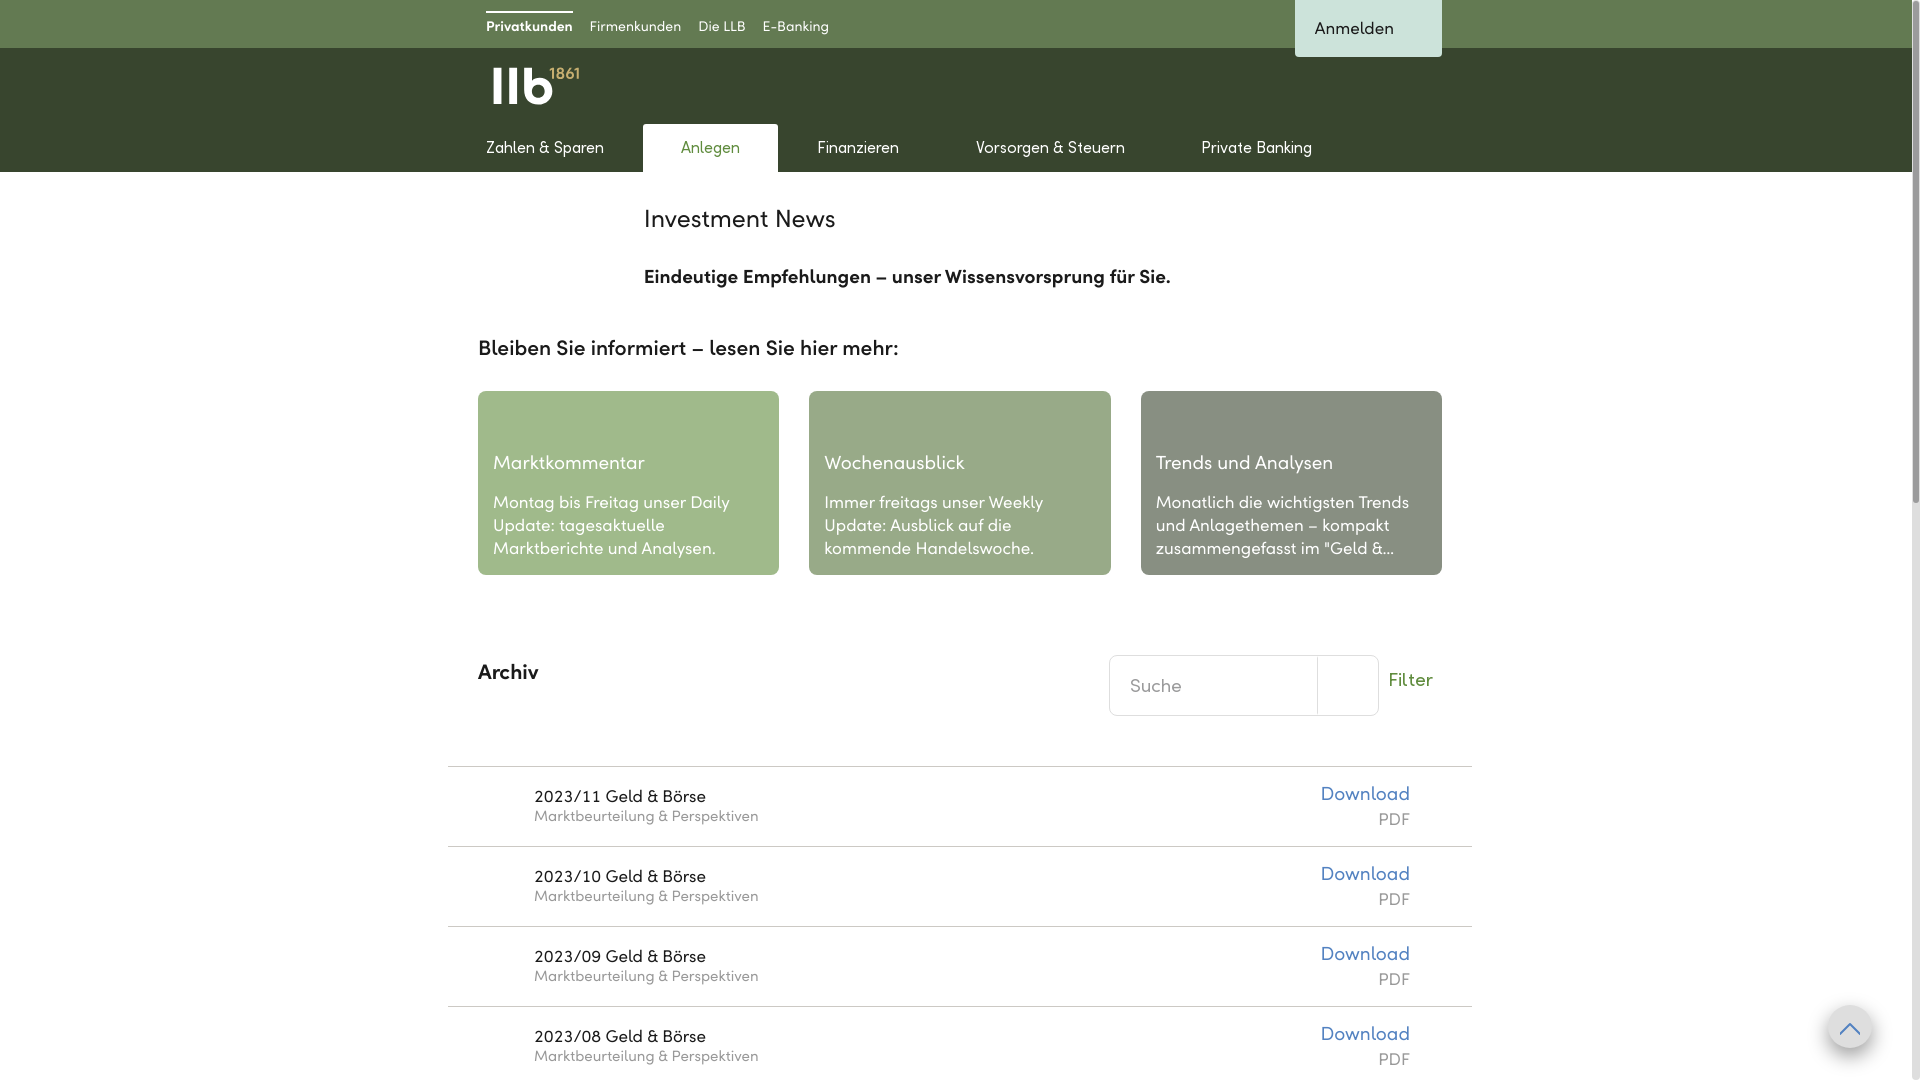 The height and width of the screenshot is (1080, 1920). What do you see at coordinates (1050, 148) in the screenshot?
I see `Vorsorgen & Steuern` at bounding box center [1050, 148].